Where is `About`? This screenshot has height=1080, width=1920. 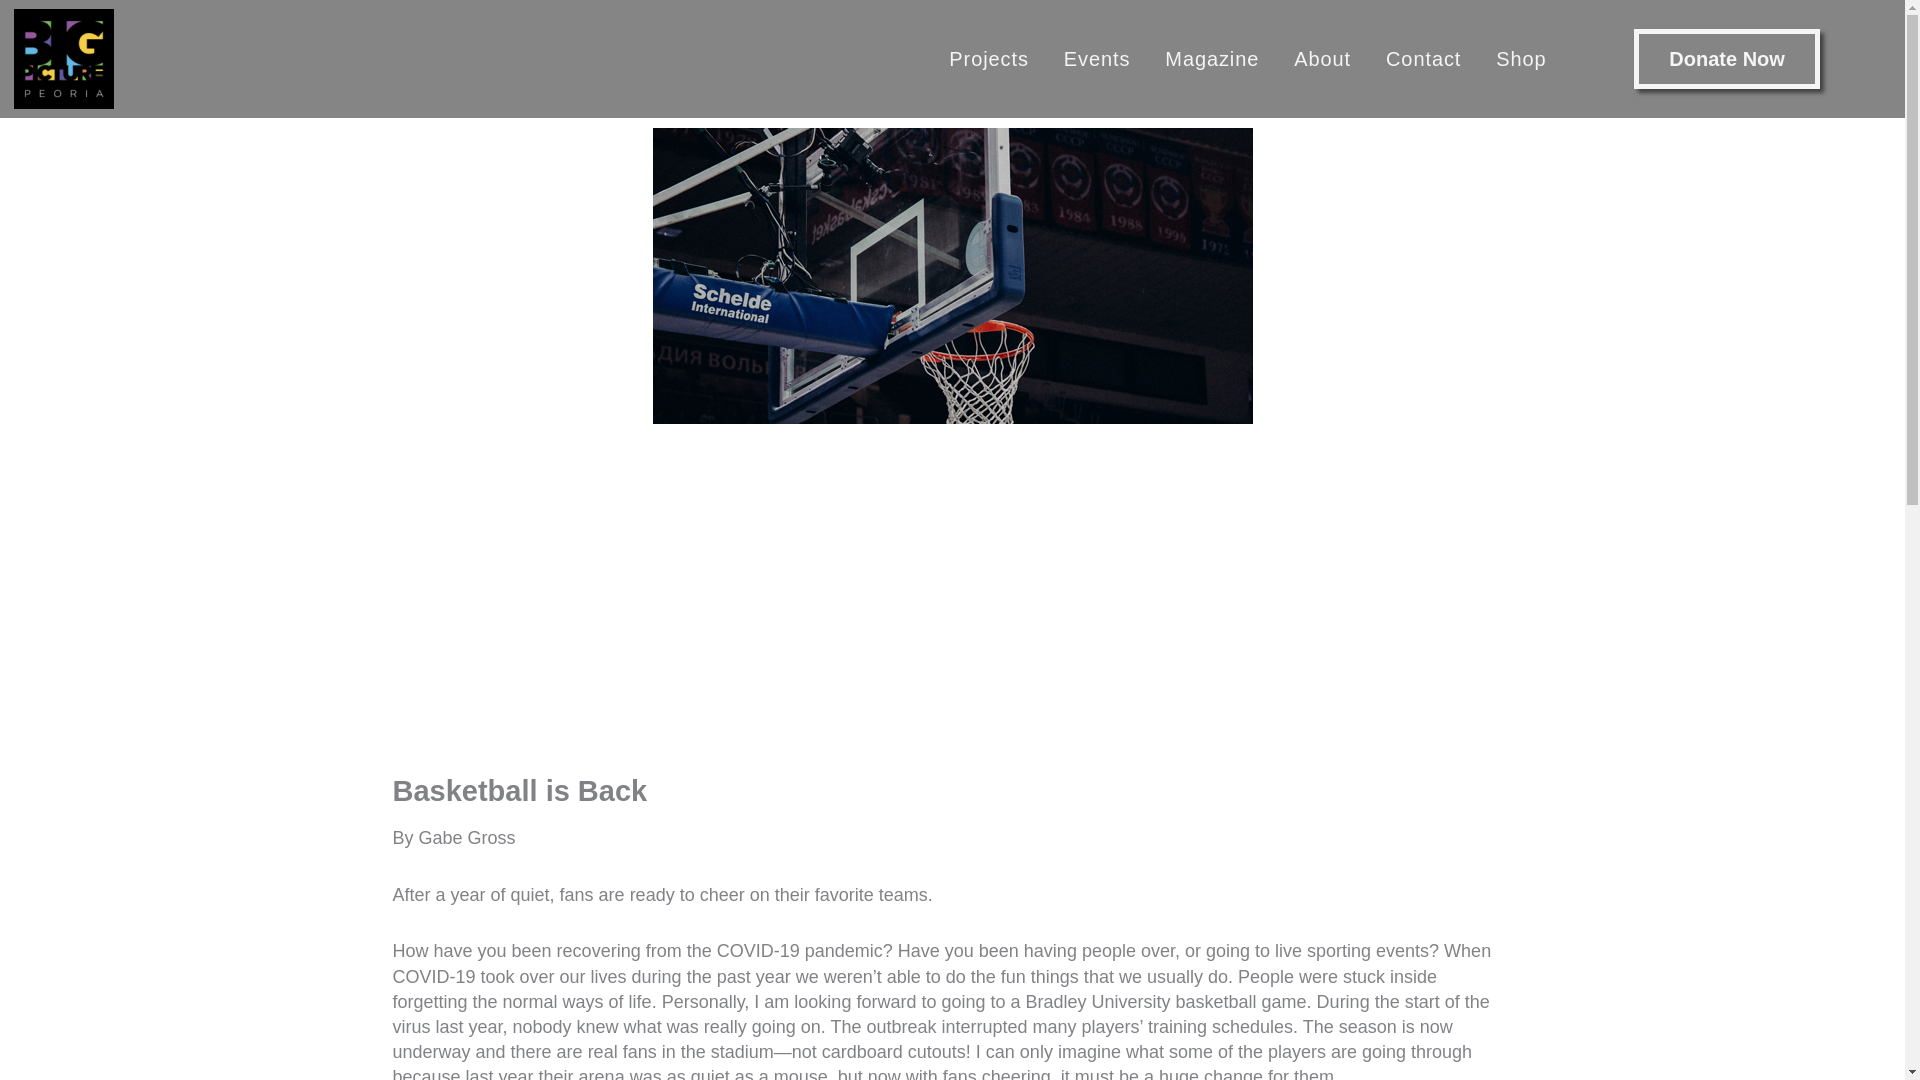 About is located at coordinates (1322, 58).